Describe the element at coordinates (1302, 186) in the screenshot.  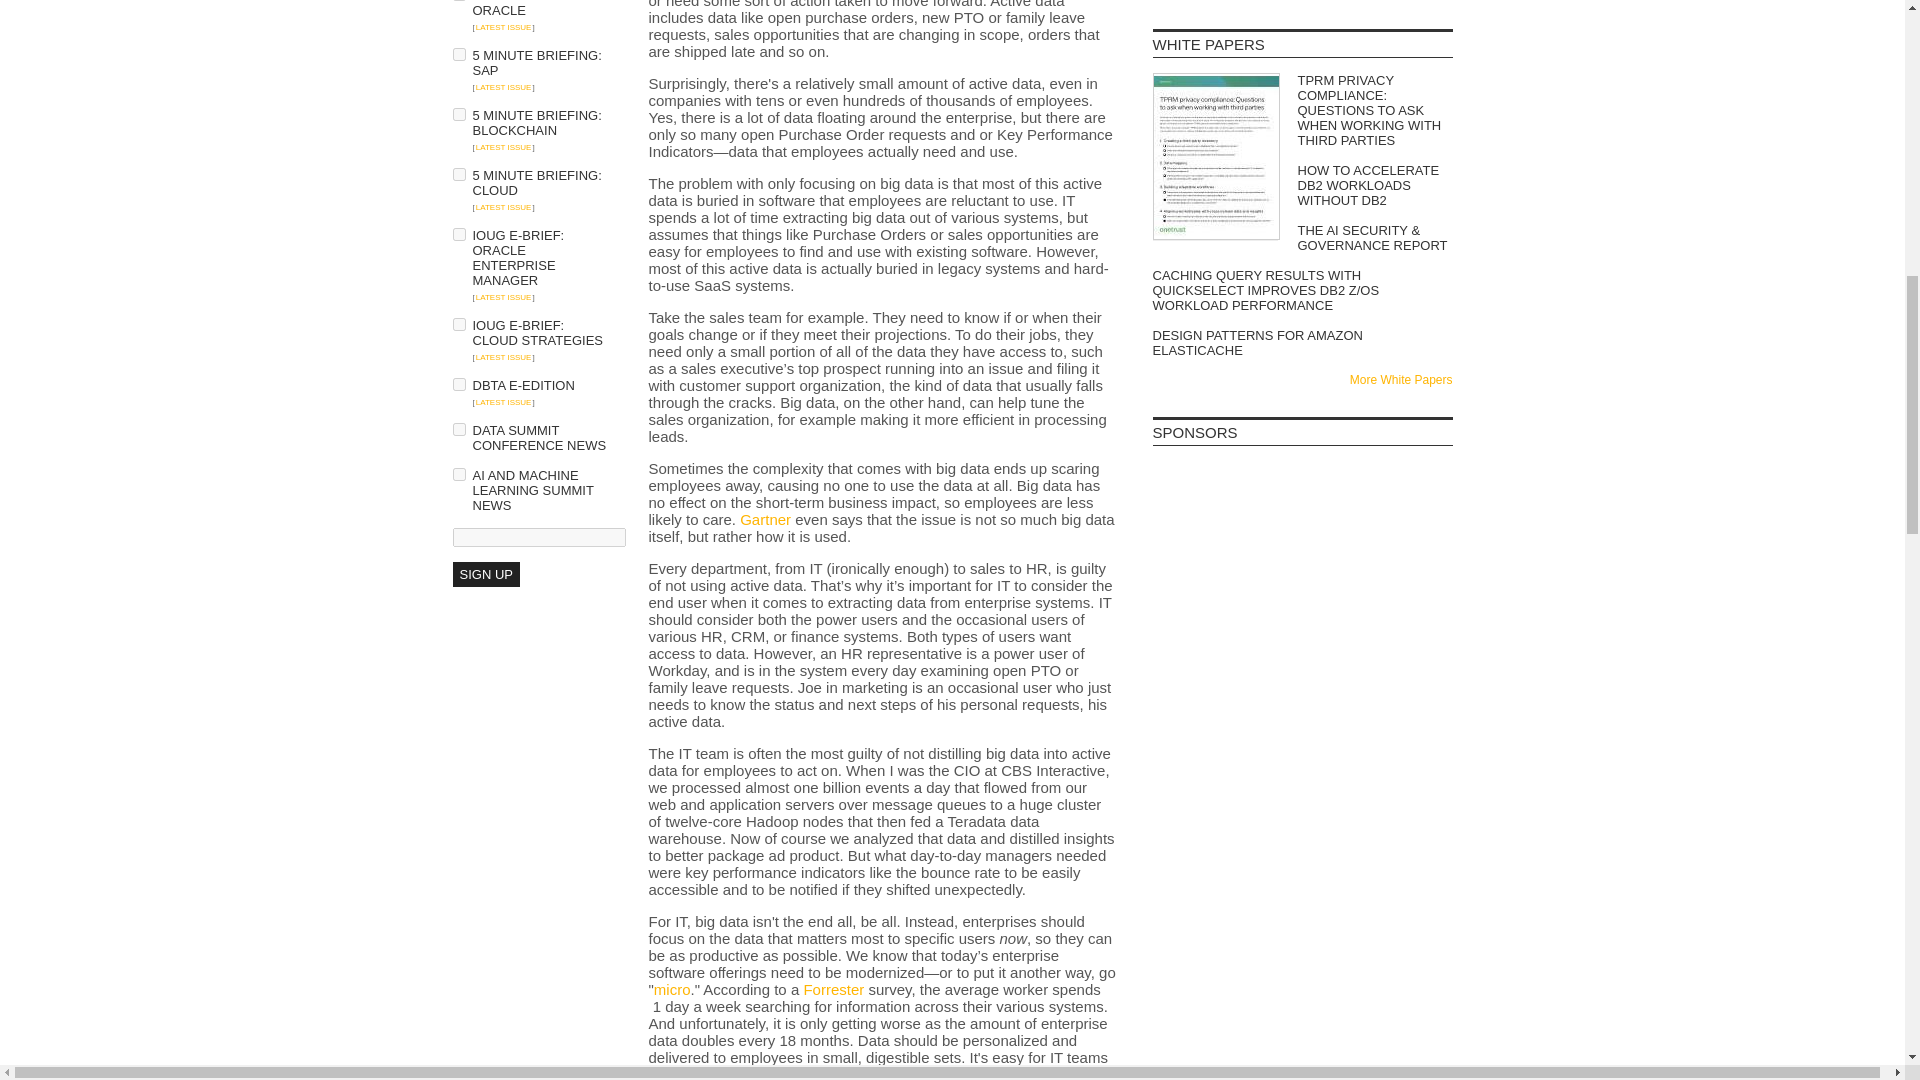
I see `How to Accelerate DB2 Workloads Without DB2` at that location.